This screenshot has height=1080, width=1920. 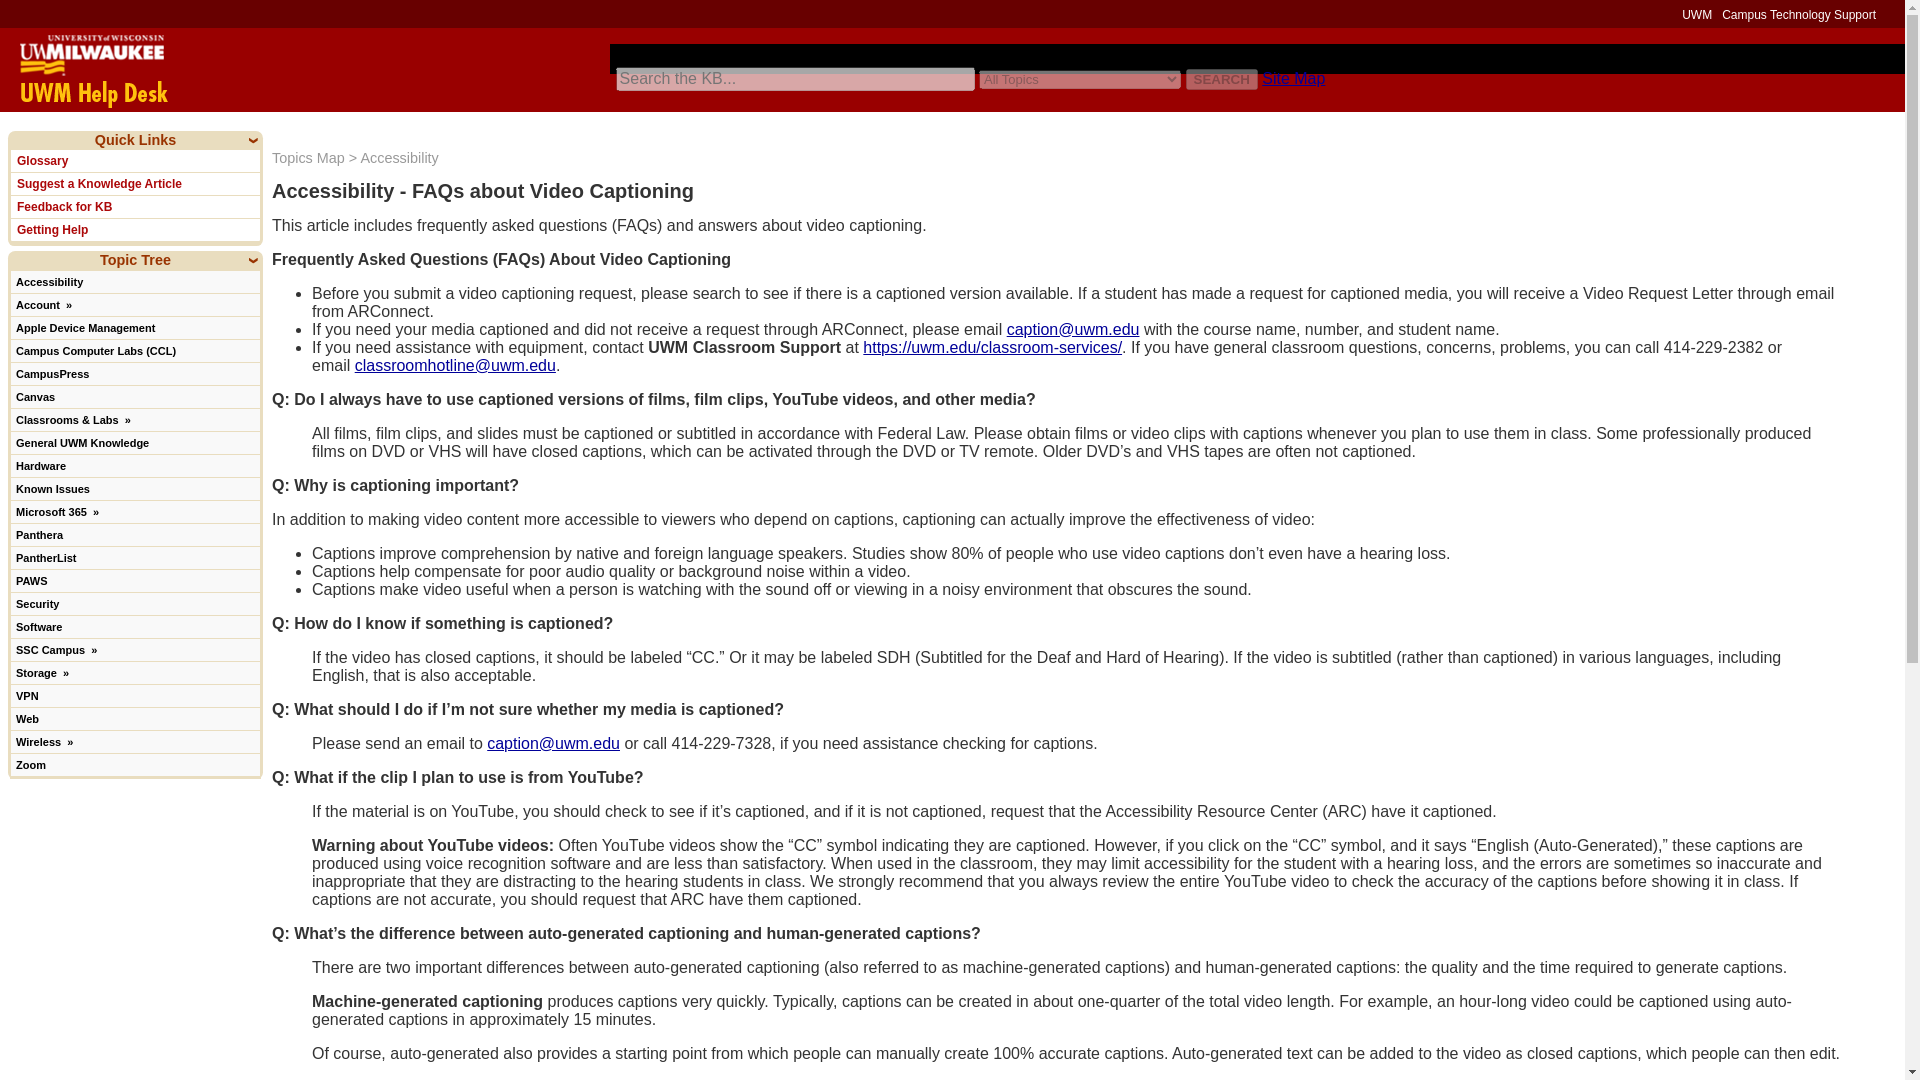 What do you see at coordinates (1222, 79) in the screenshot?
I see `SEARCH` at bounding box center [1222, 79].